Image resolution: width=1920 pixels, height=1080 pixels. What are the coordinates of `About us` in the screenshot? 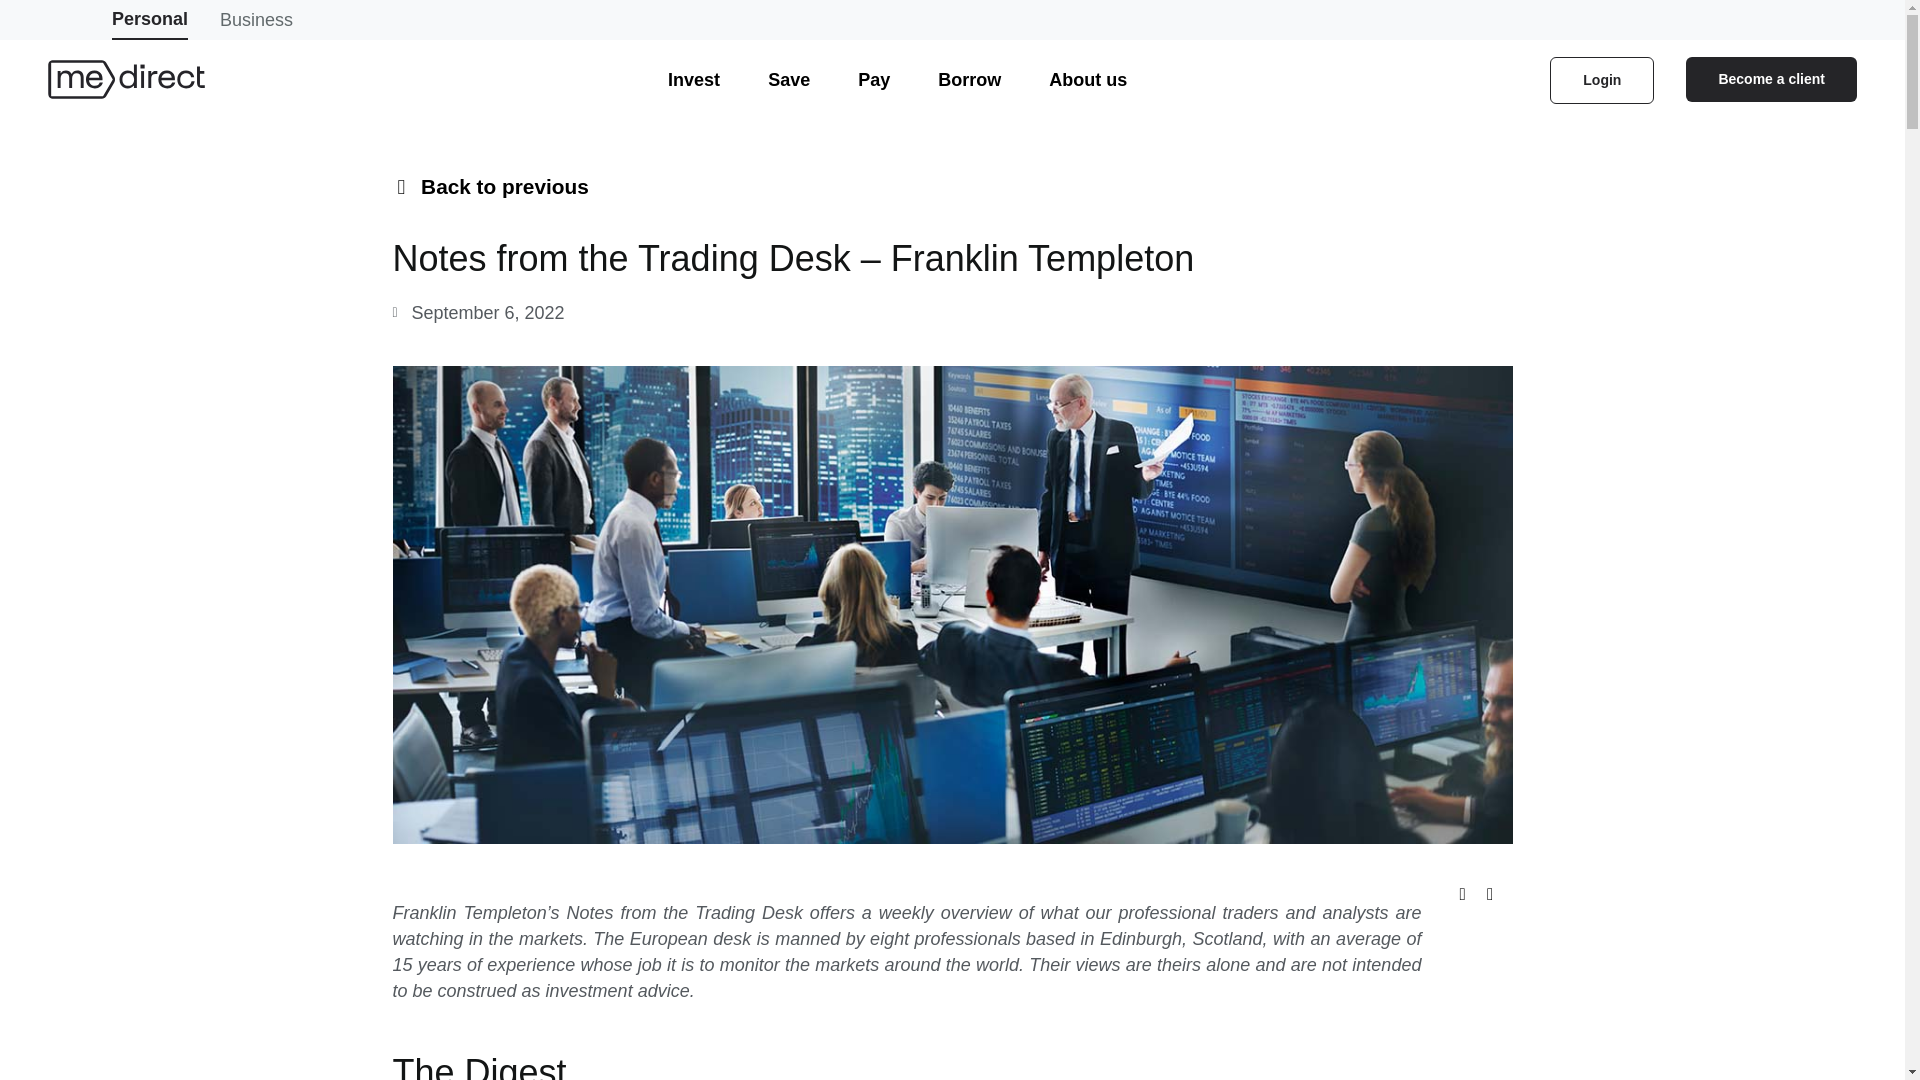 It's located at (1087, 80).